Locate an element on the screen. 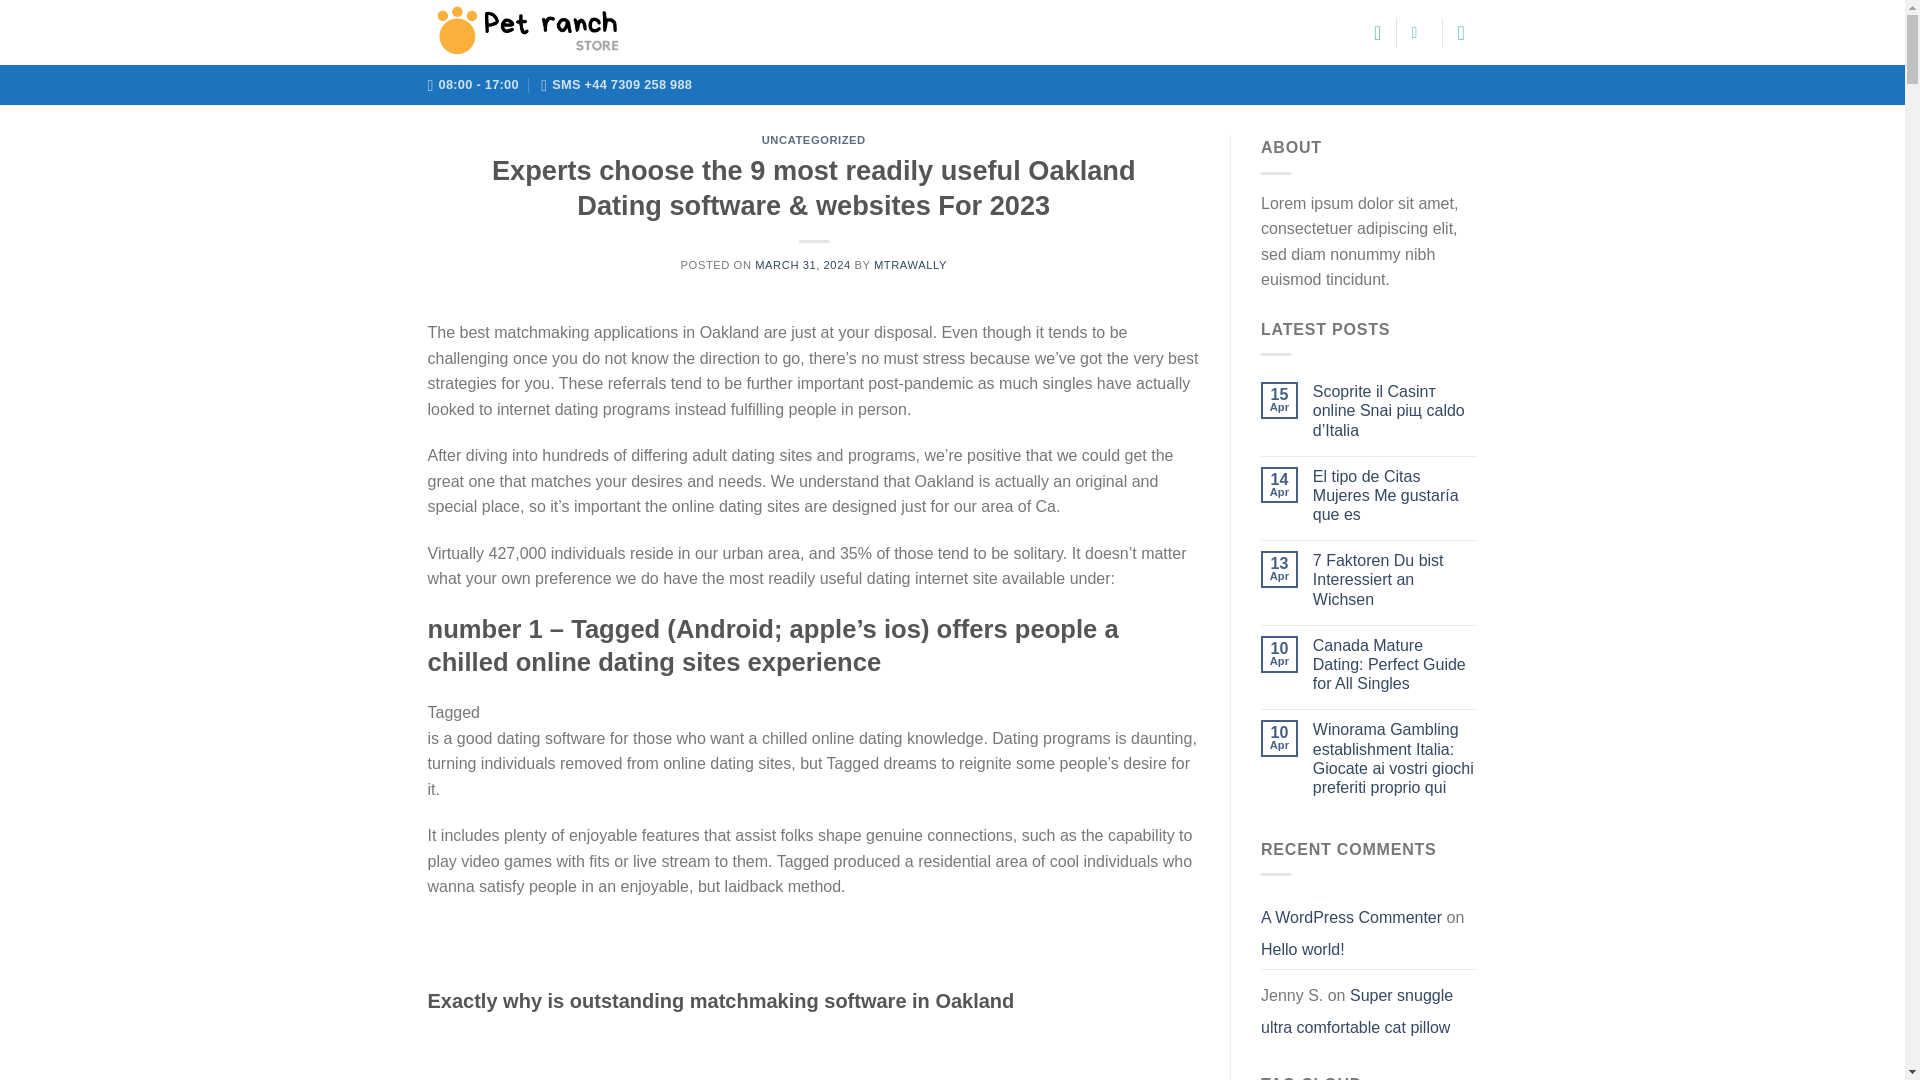 This screenshot has height=1080, width=1920. MTRAWALLY is located at coordinates (910, 265).